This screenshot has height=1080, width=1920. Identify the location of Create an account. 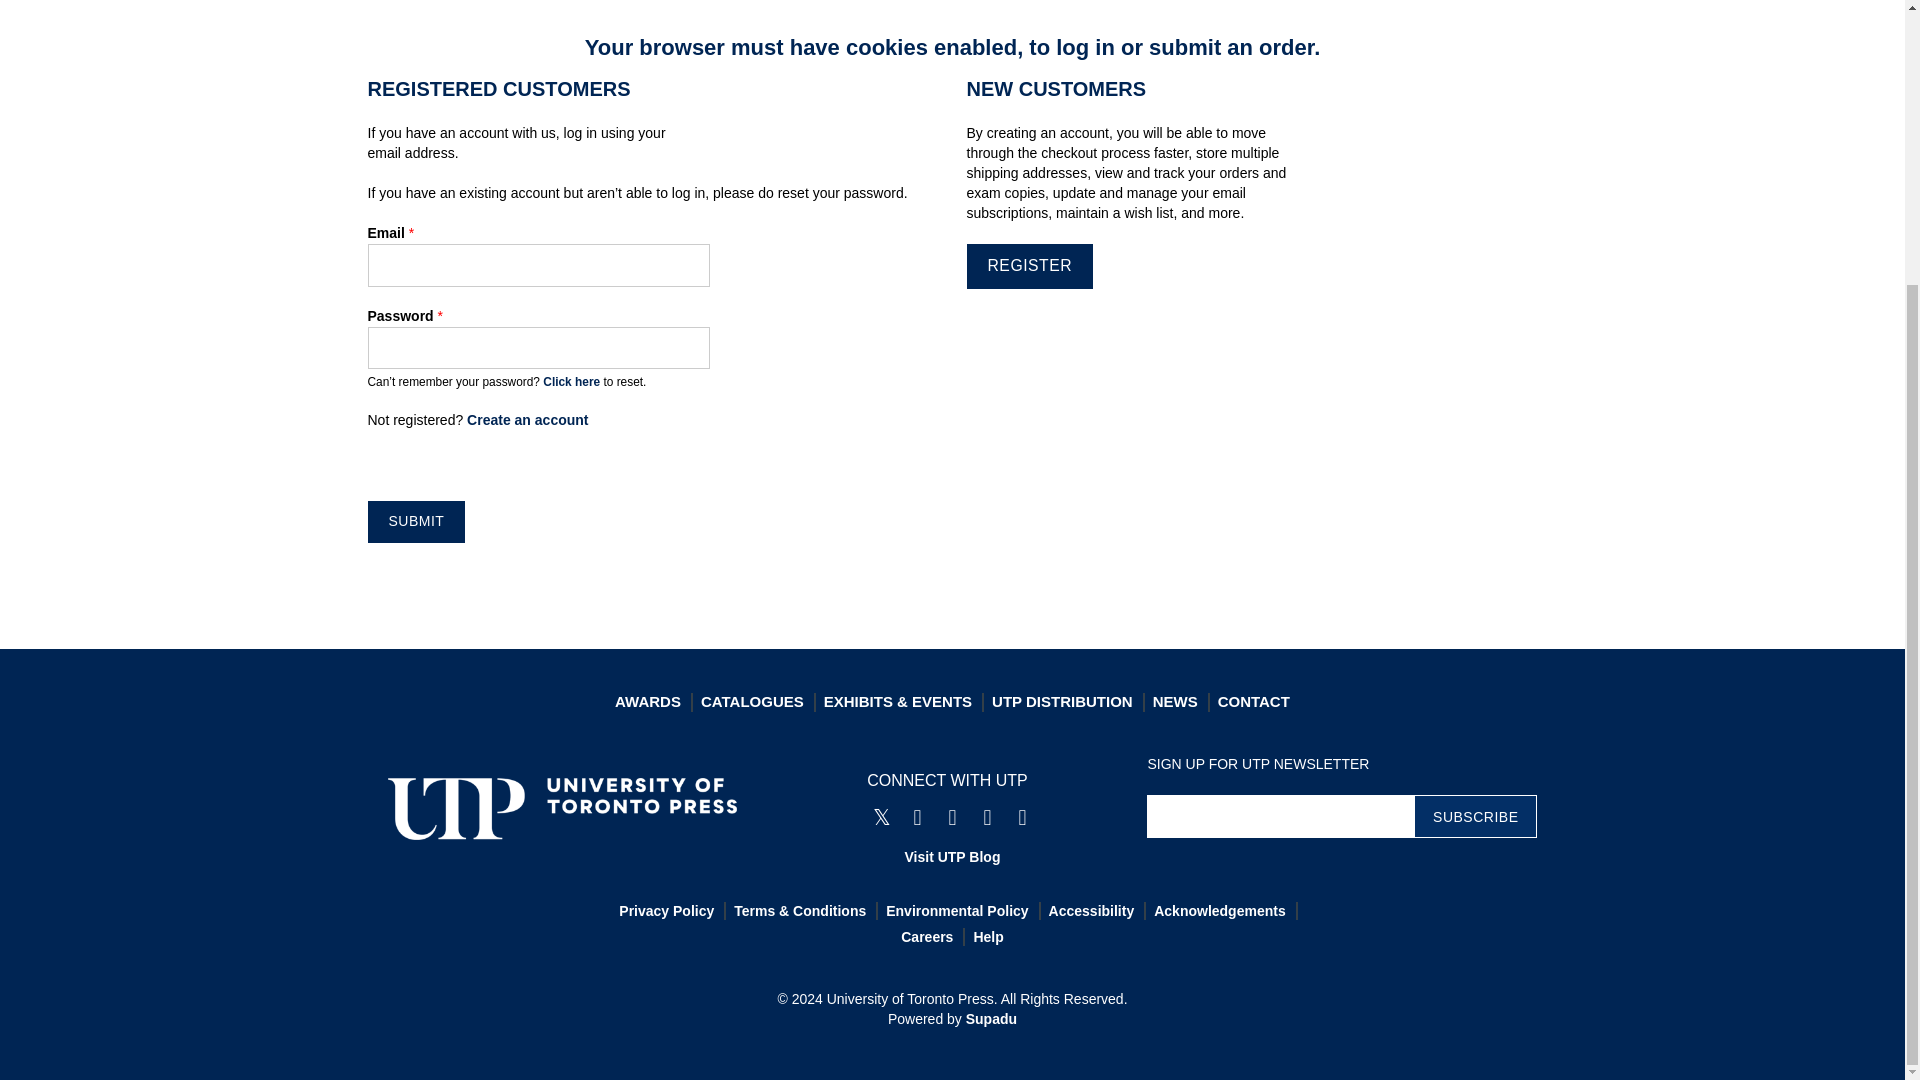
(526, 419).